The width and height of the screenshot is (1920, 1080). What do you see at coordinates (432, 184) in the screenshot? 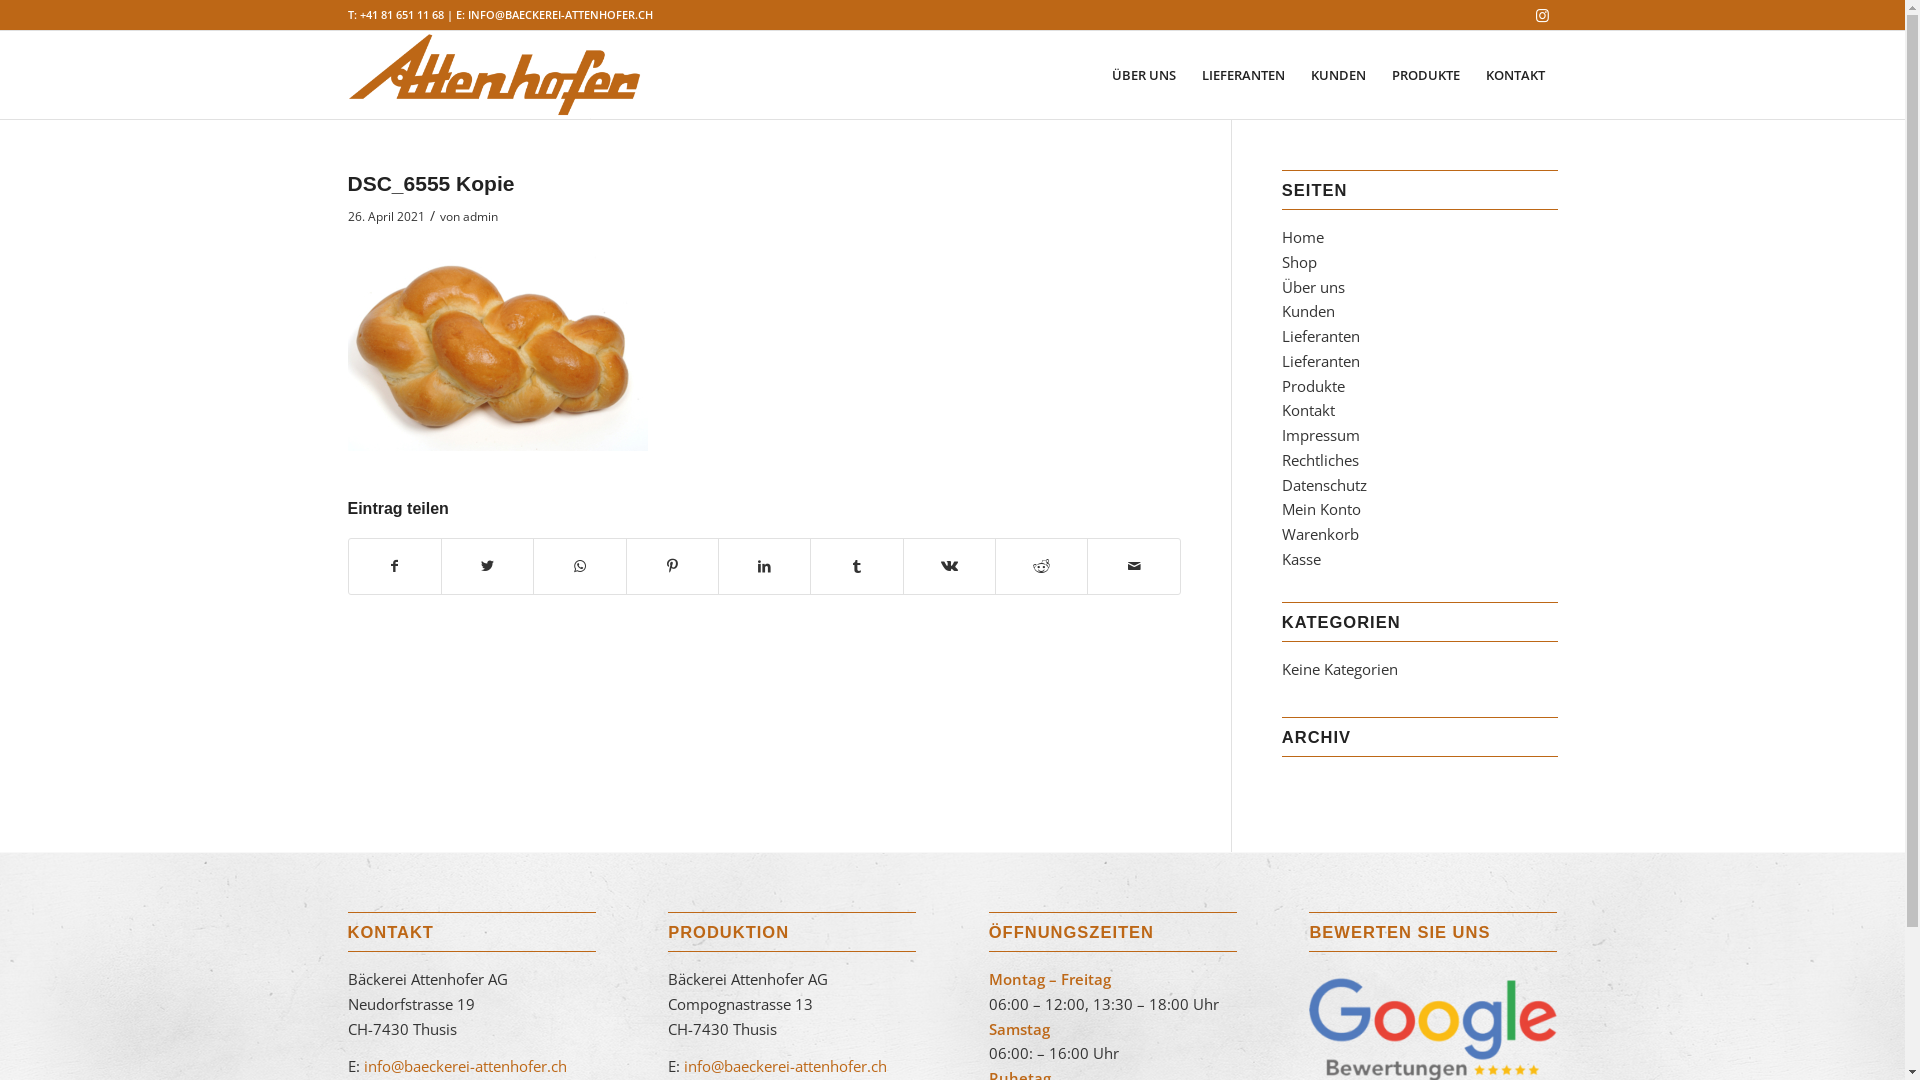
I see `DSC_6555 Kopie` at bounding box center [432, 184].